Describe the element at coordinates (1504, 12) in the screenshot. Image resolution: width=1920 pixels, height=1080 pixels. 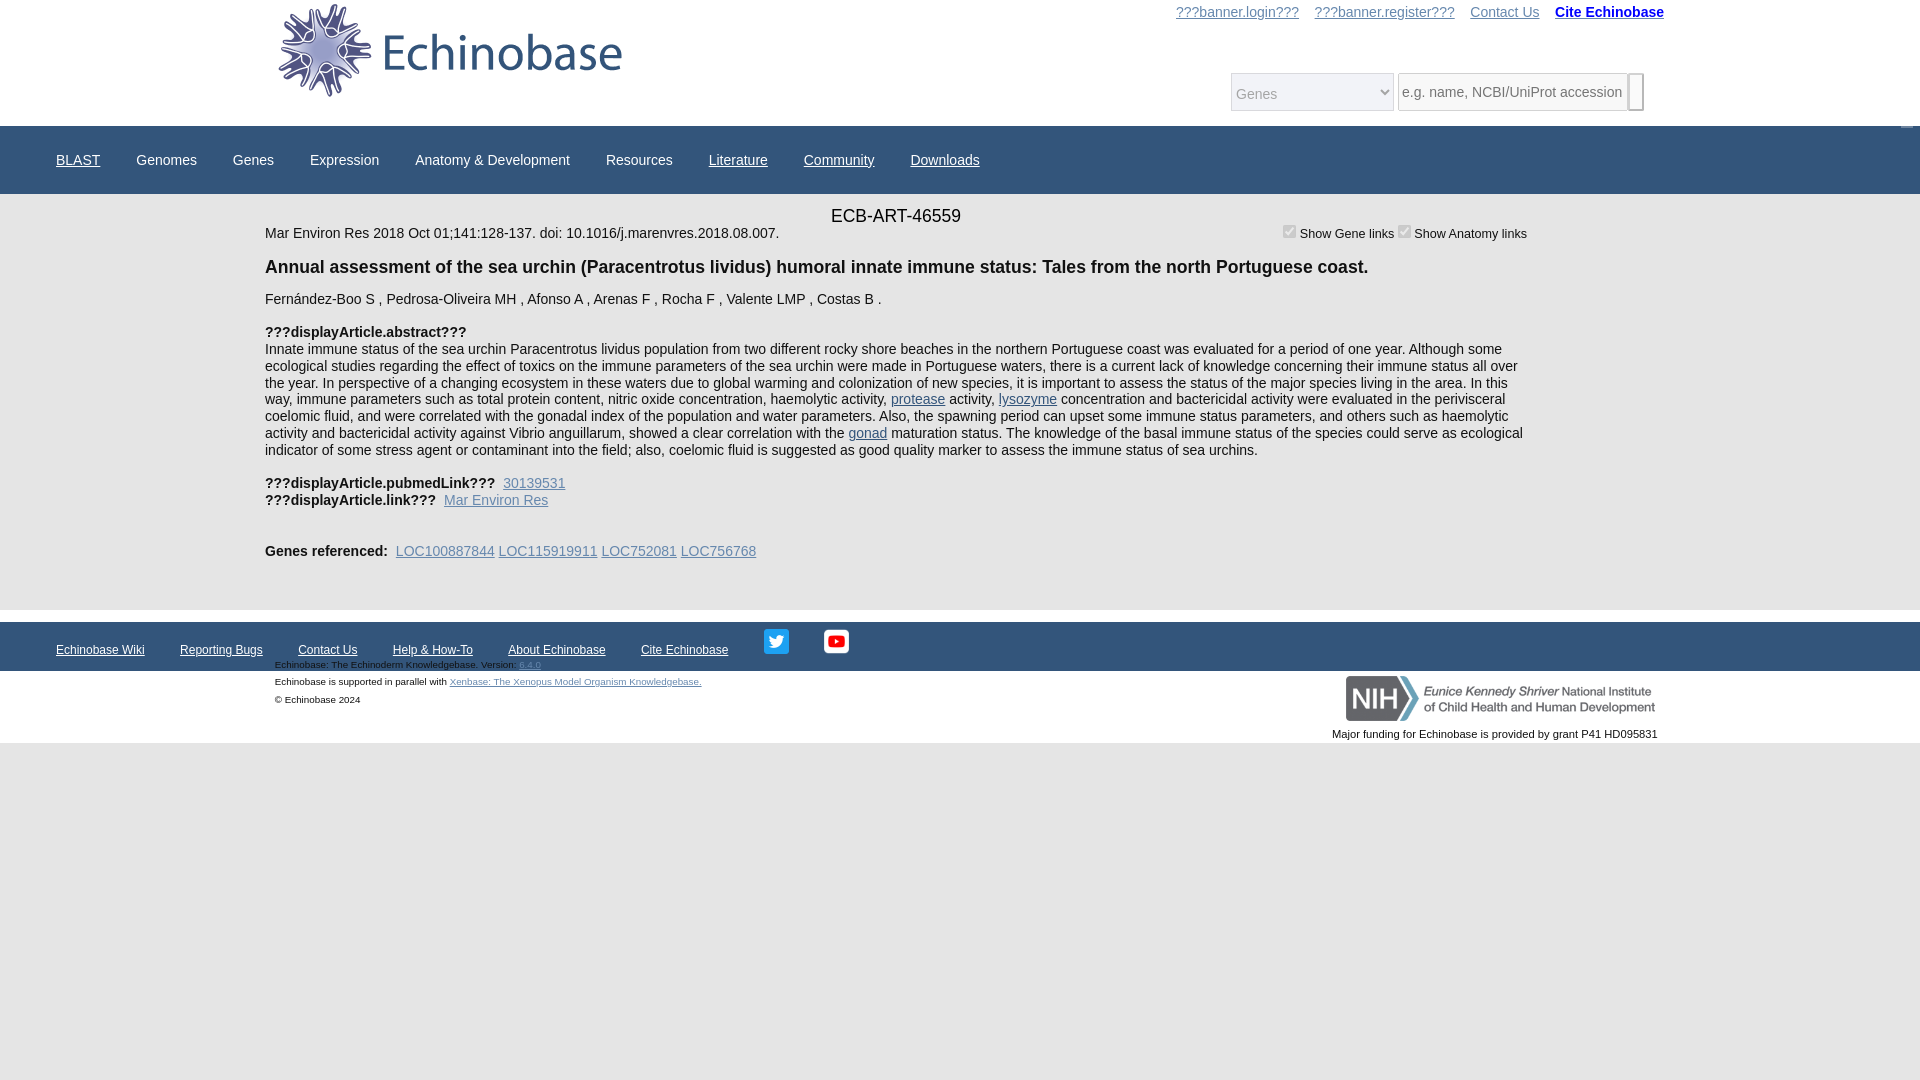
I see `Contact Us` at that location.